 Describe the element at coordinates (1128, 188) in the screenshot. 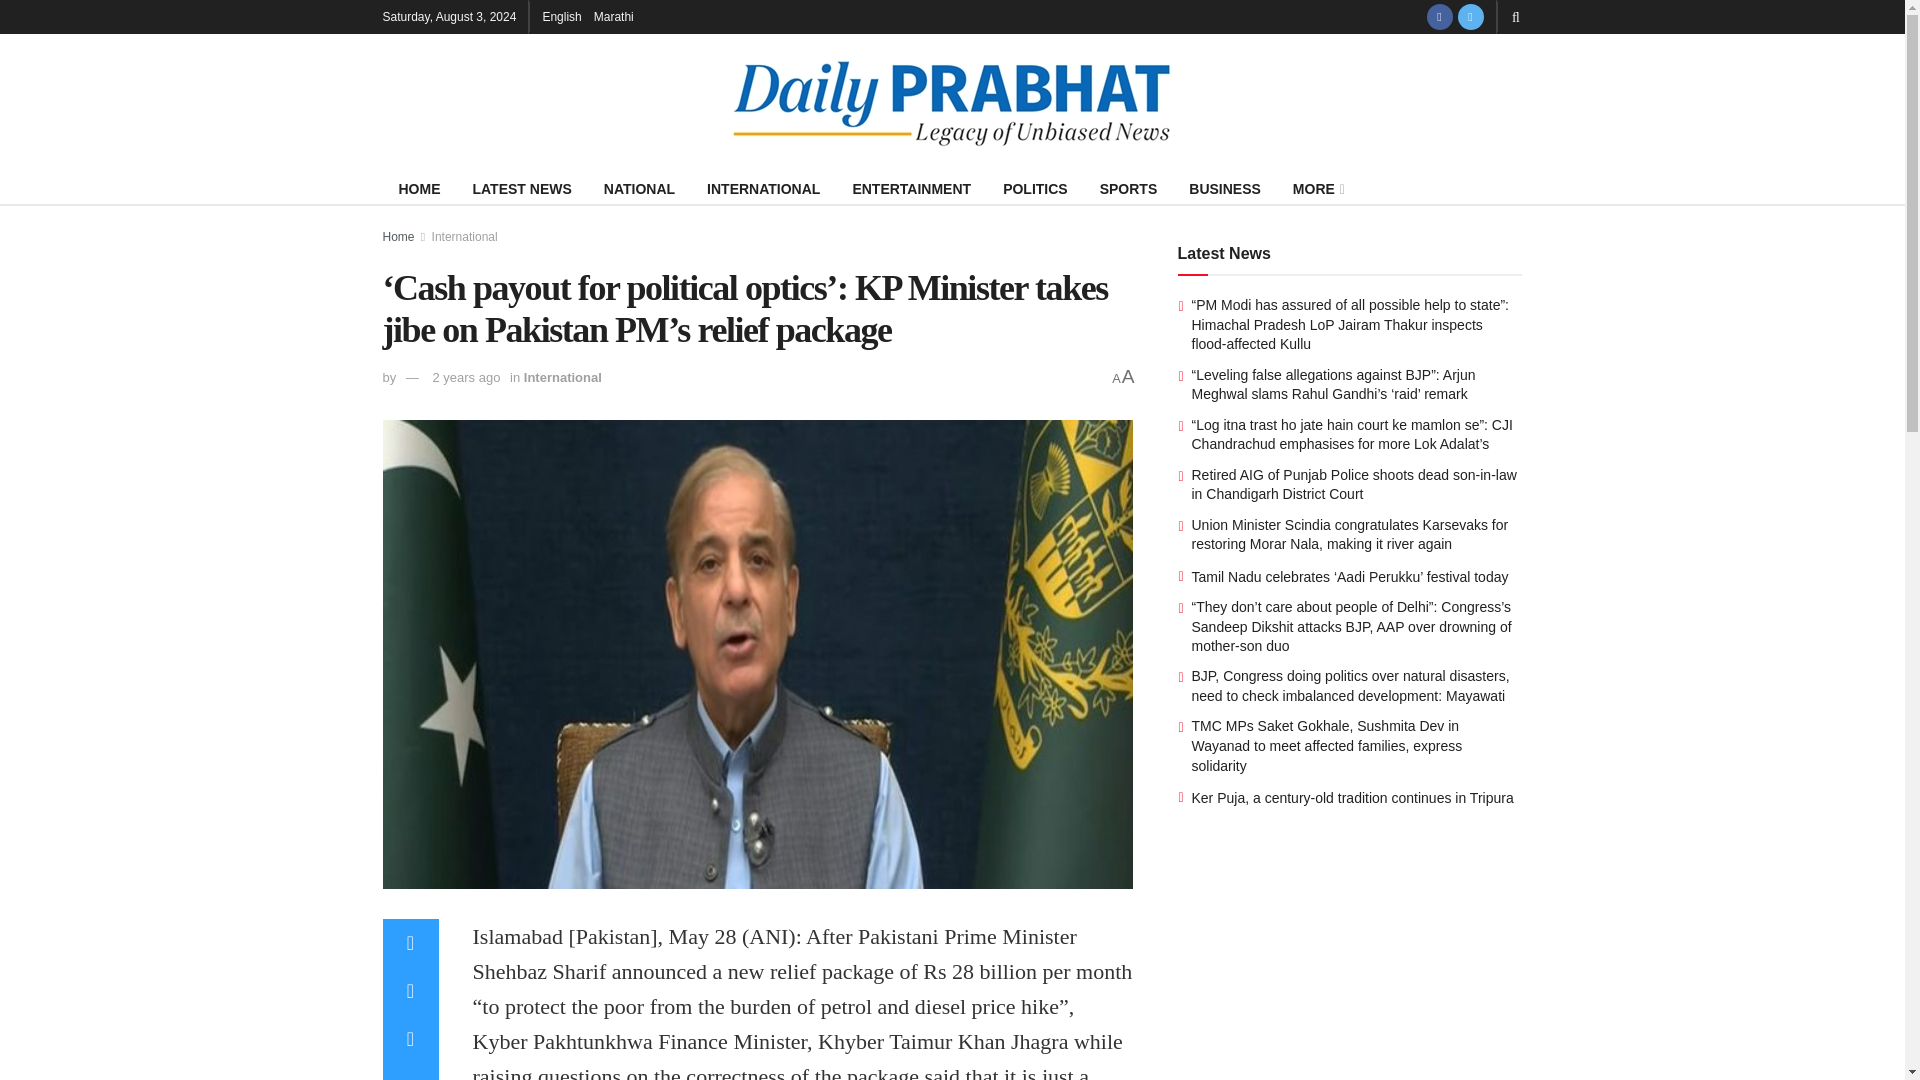

I see `SPORTS` at that location.